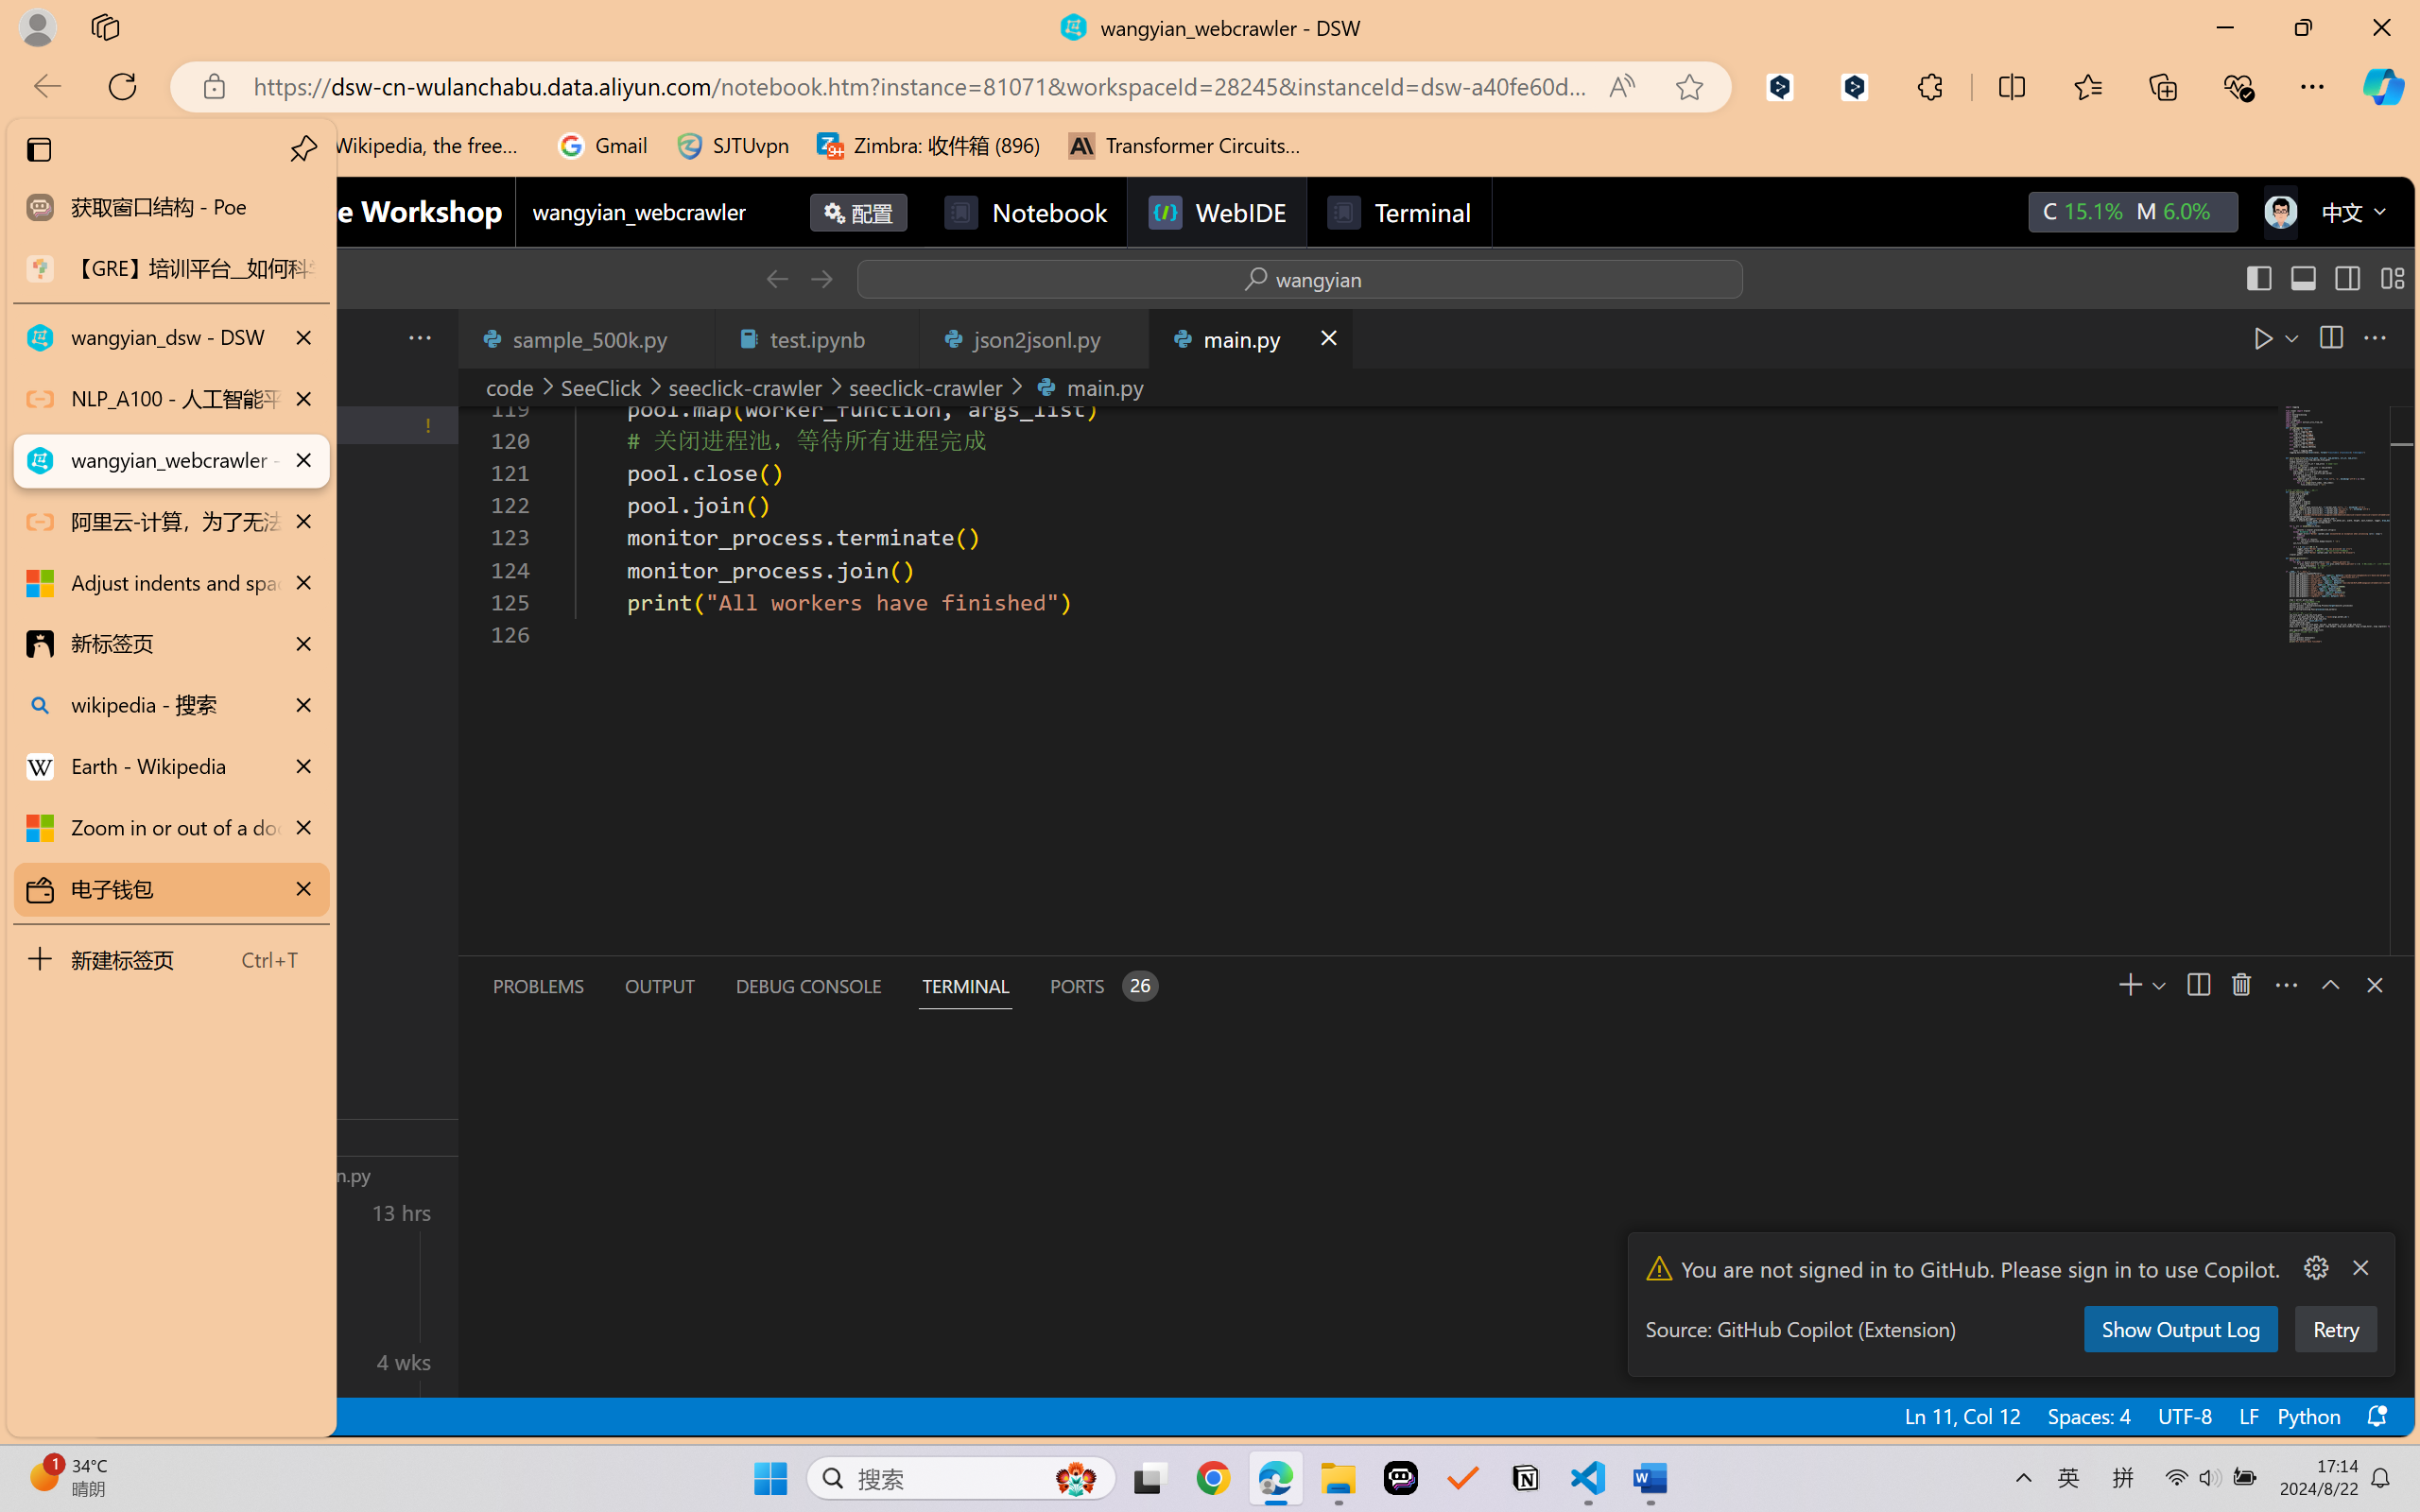 The width and height of the screenshot is (2420, 1512). What do you see at coordinates (2335, 1329) in the screenshot?
I see `Retry` at bounding box center [2335, 1329].